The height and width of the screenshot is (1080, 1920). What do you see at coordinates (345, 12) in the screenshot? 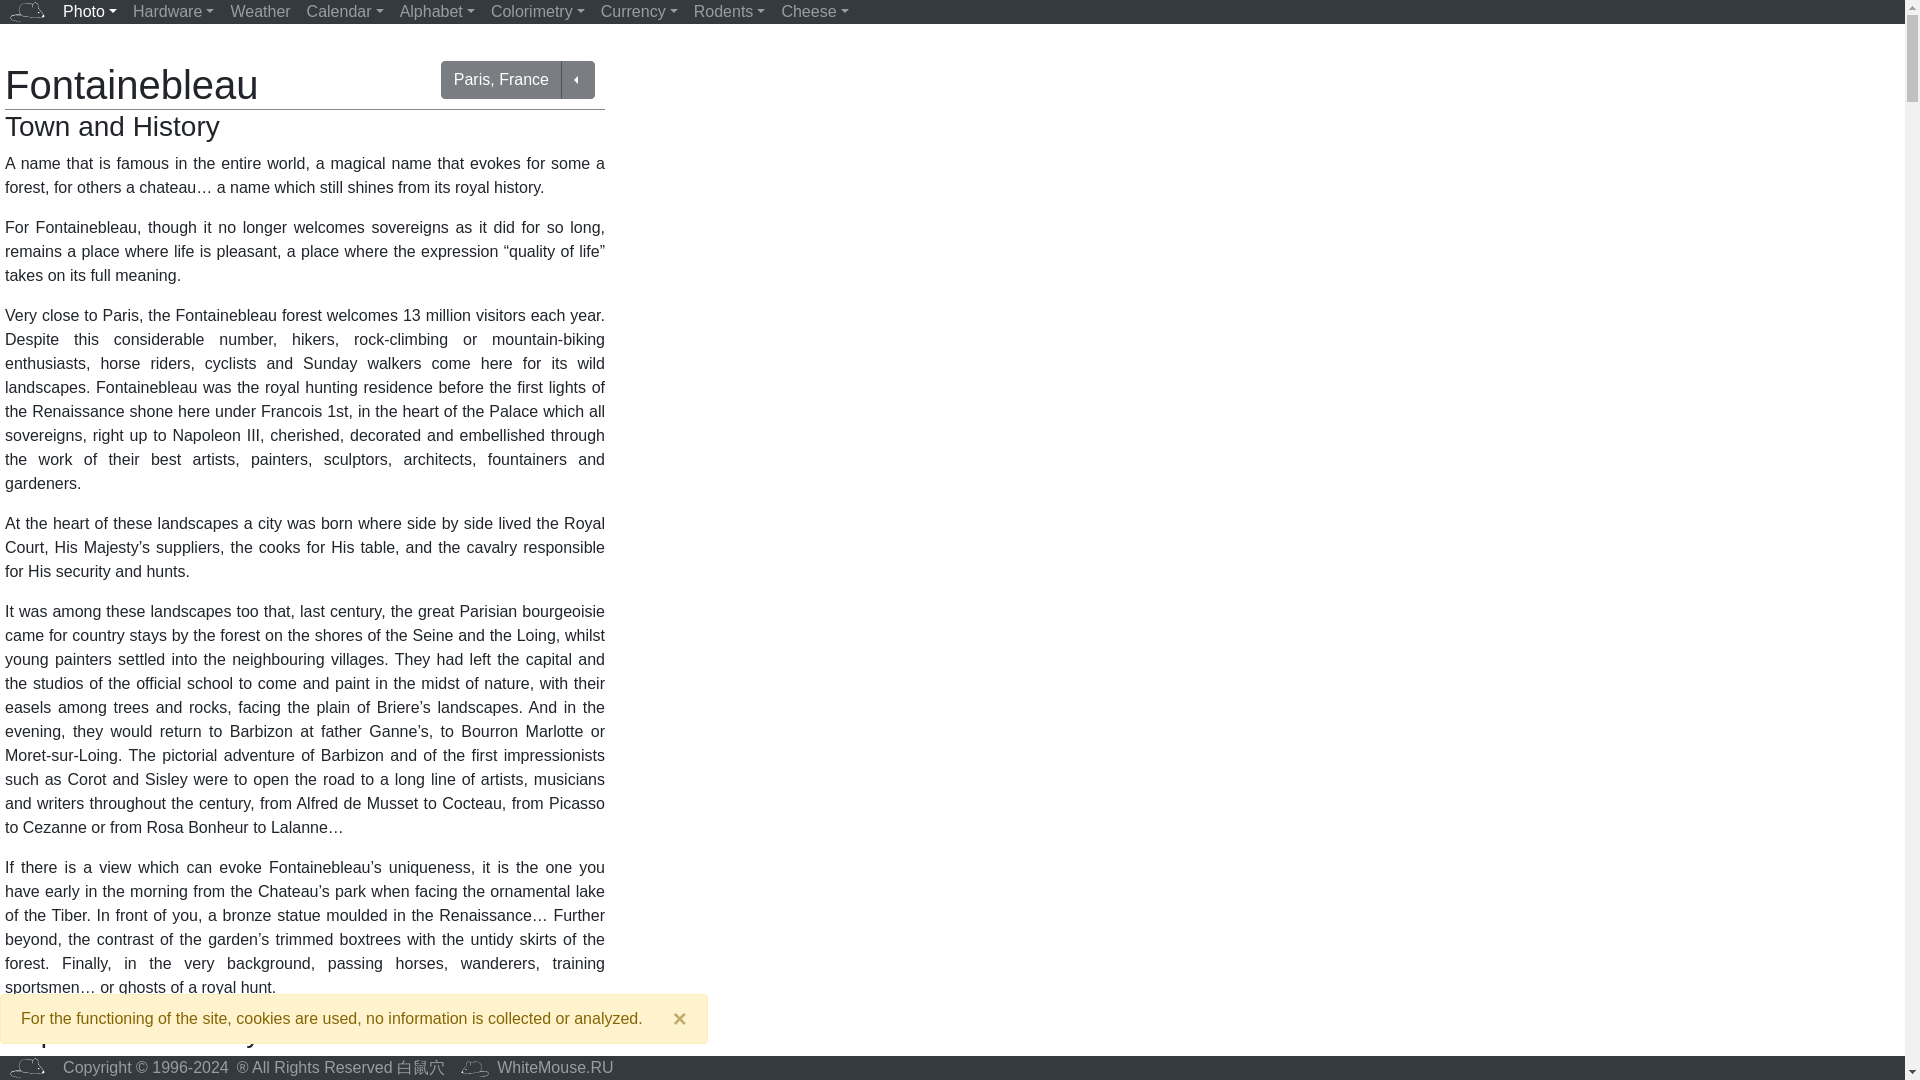
I see `Calendar` at bounding box center [345, 12].